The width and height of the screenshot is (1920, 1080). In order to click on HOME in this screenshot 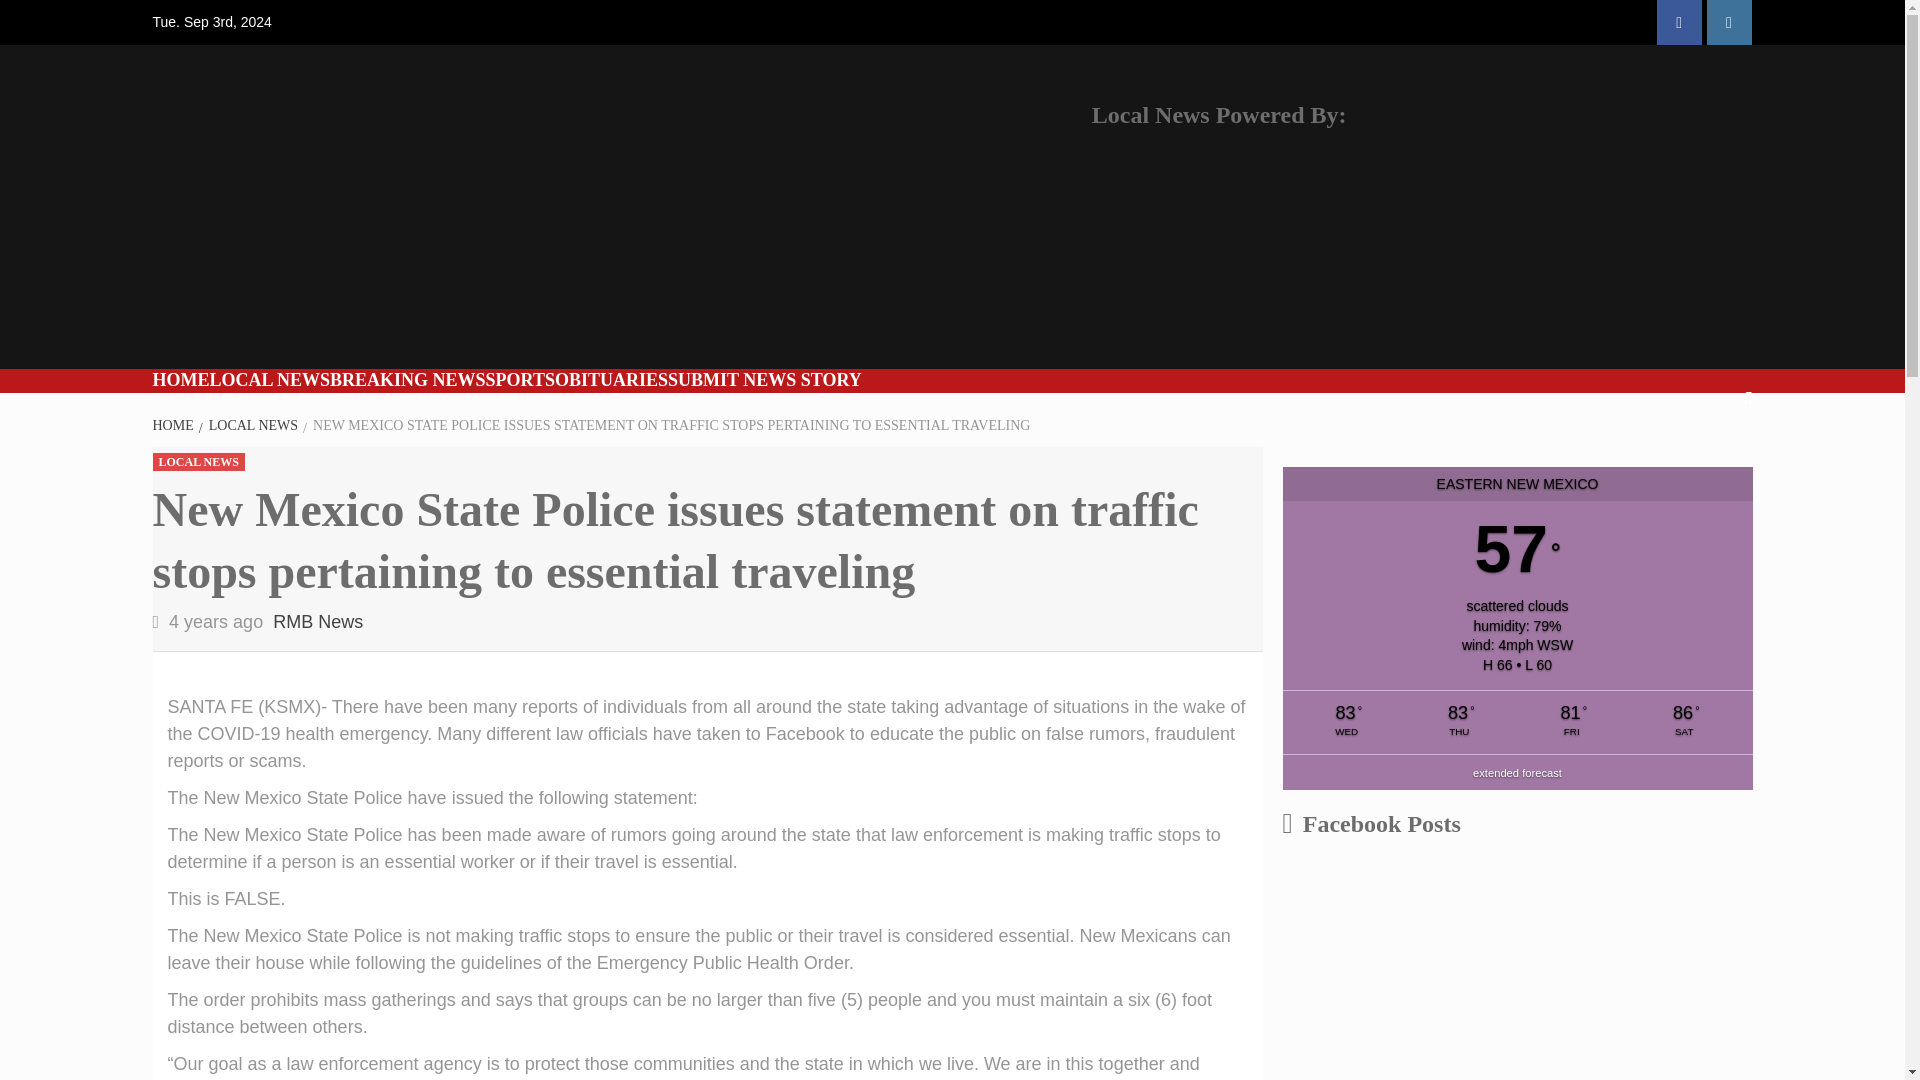, I will do `click(174, 425)`.